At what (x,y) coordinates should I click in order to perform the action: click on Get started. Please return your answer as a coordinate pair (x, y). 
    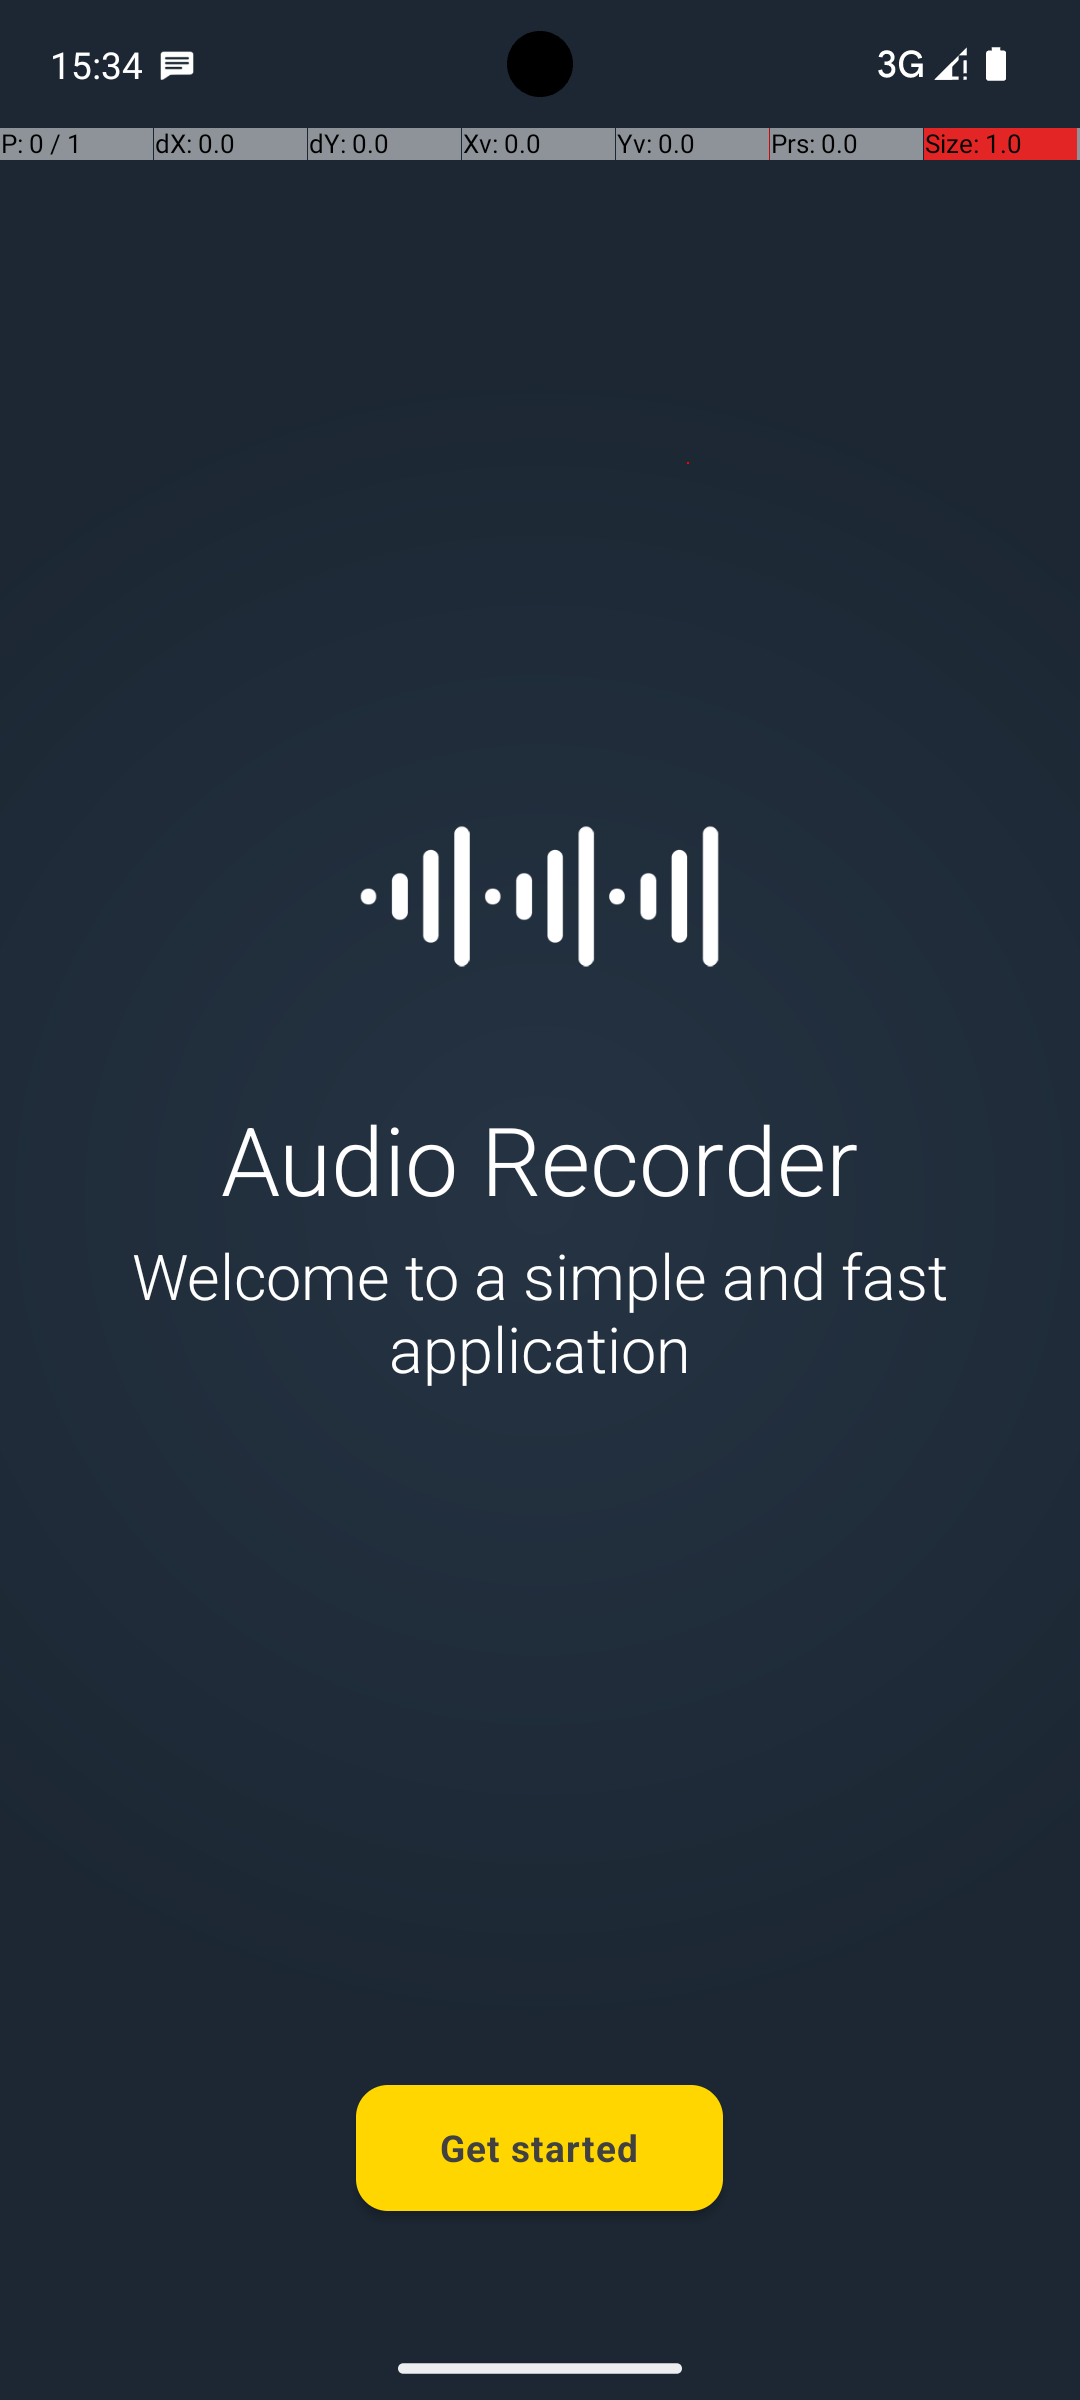
    Looking at the image, I should click on (540, 2148).